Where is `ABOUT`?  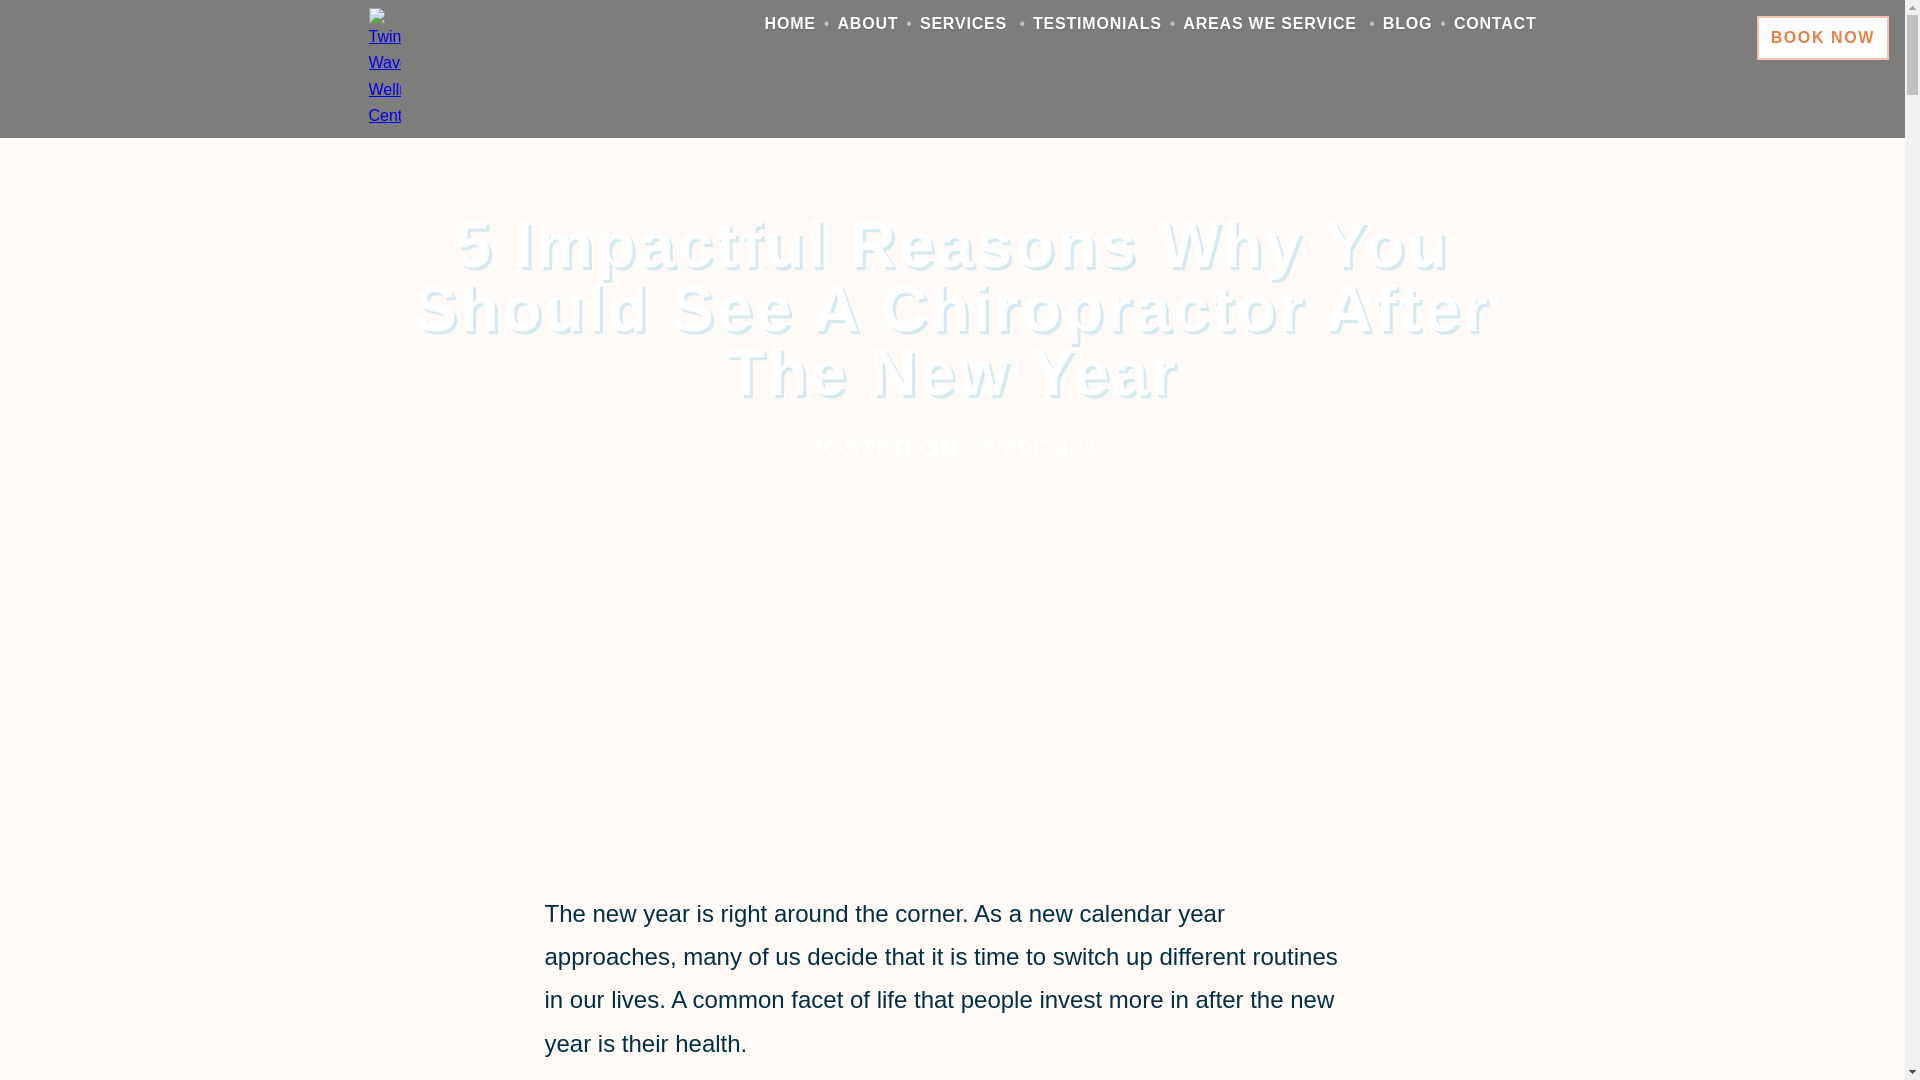 ABOUT is located at coordinates (868, 24).